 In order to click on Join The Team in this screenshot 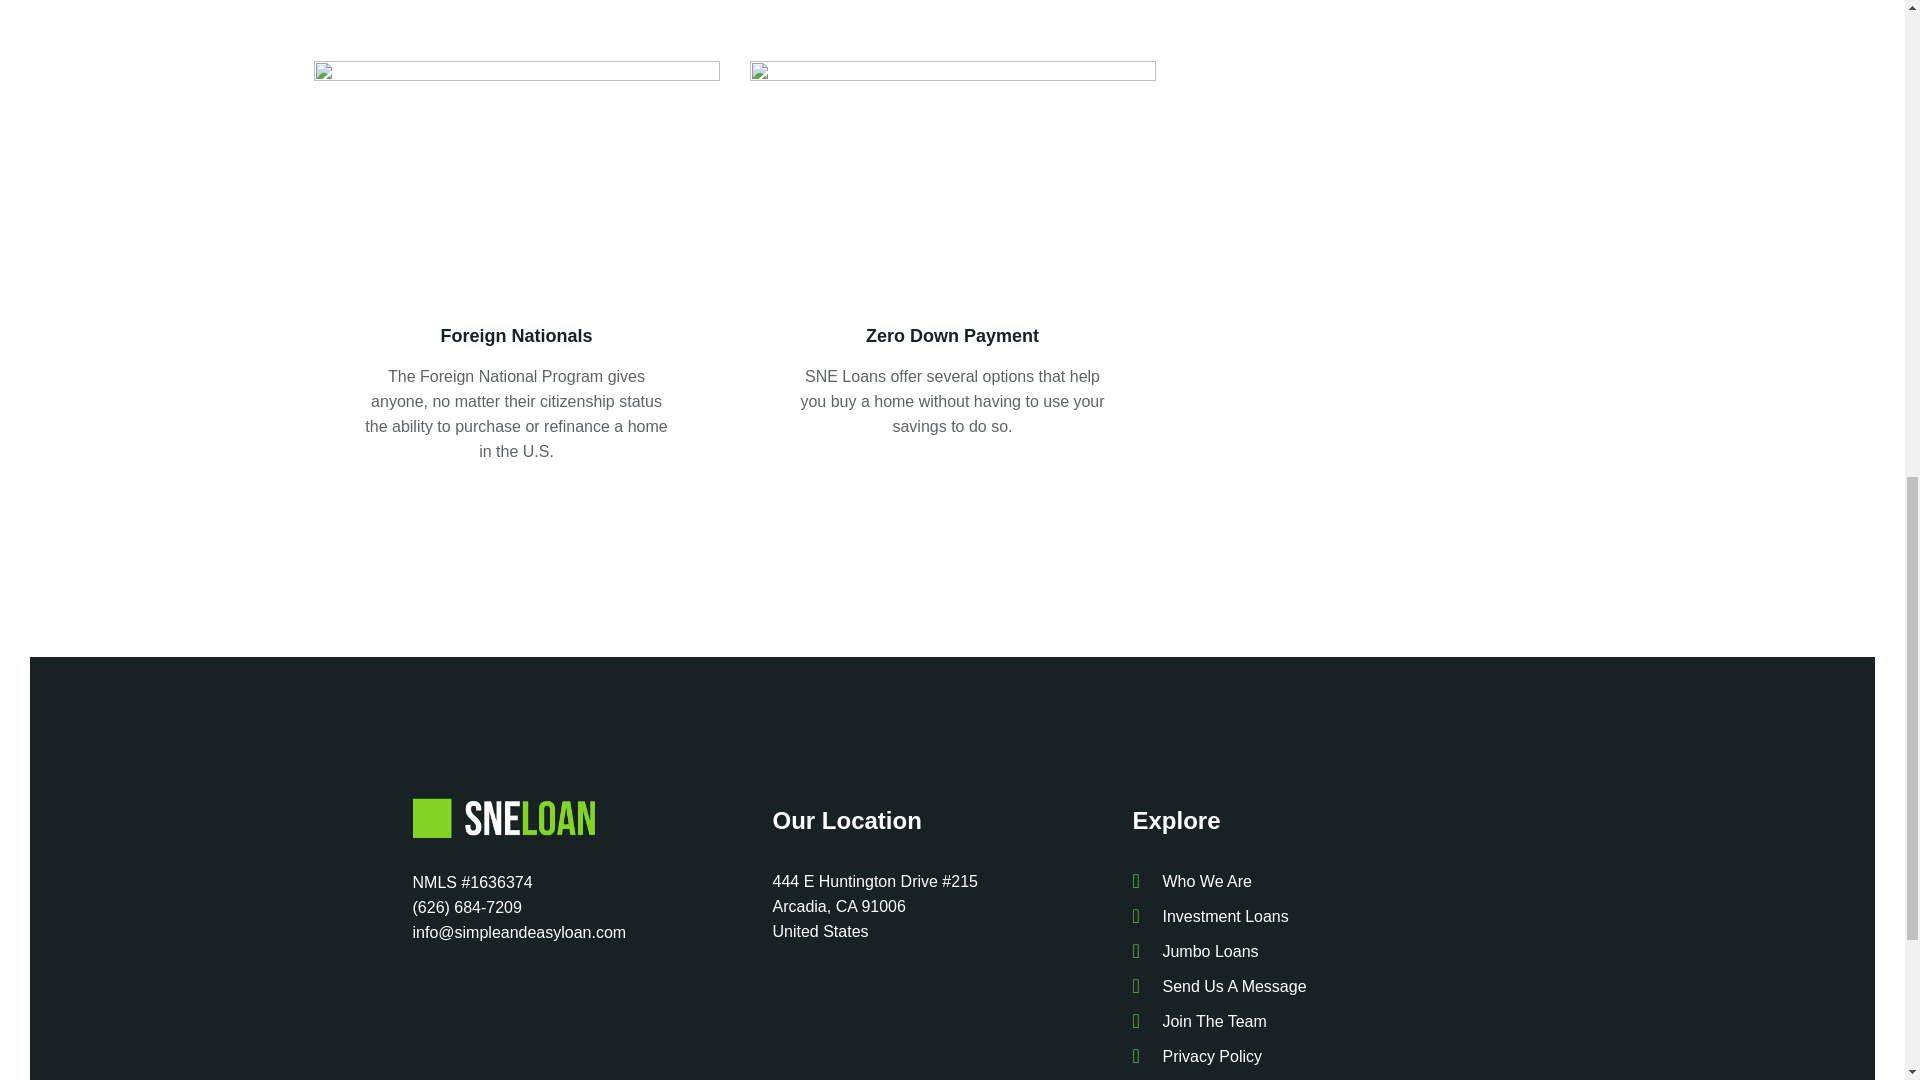, I will do `click(1312, 1020)`.